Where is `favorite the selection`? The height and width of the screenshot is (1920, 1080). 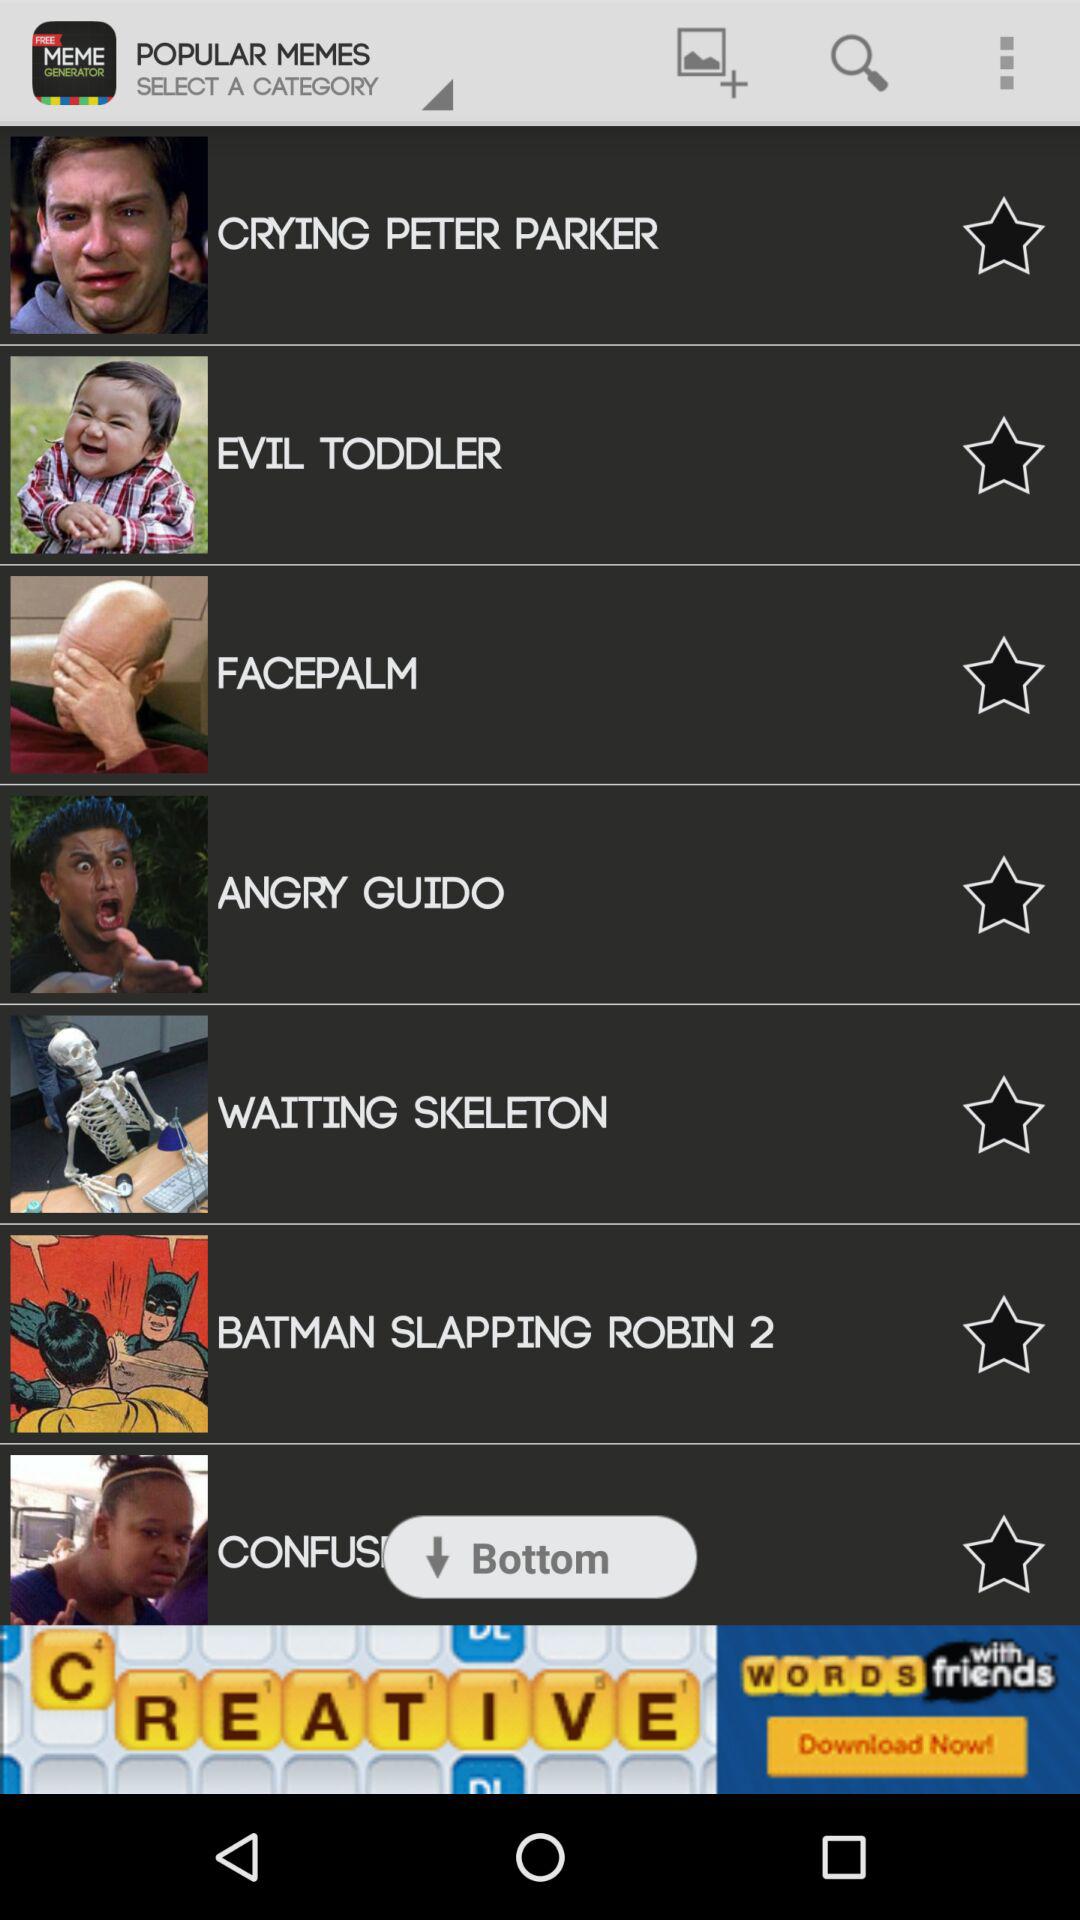
favorite the selection is located at coordinates (1004, 894).